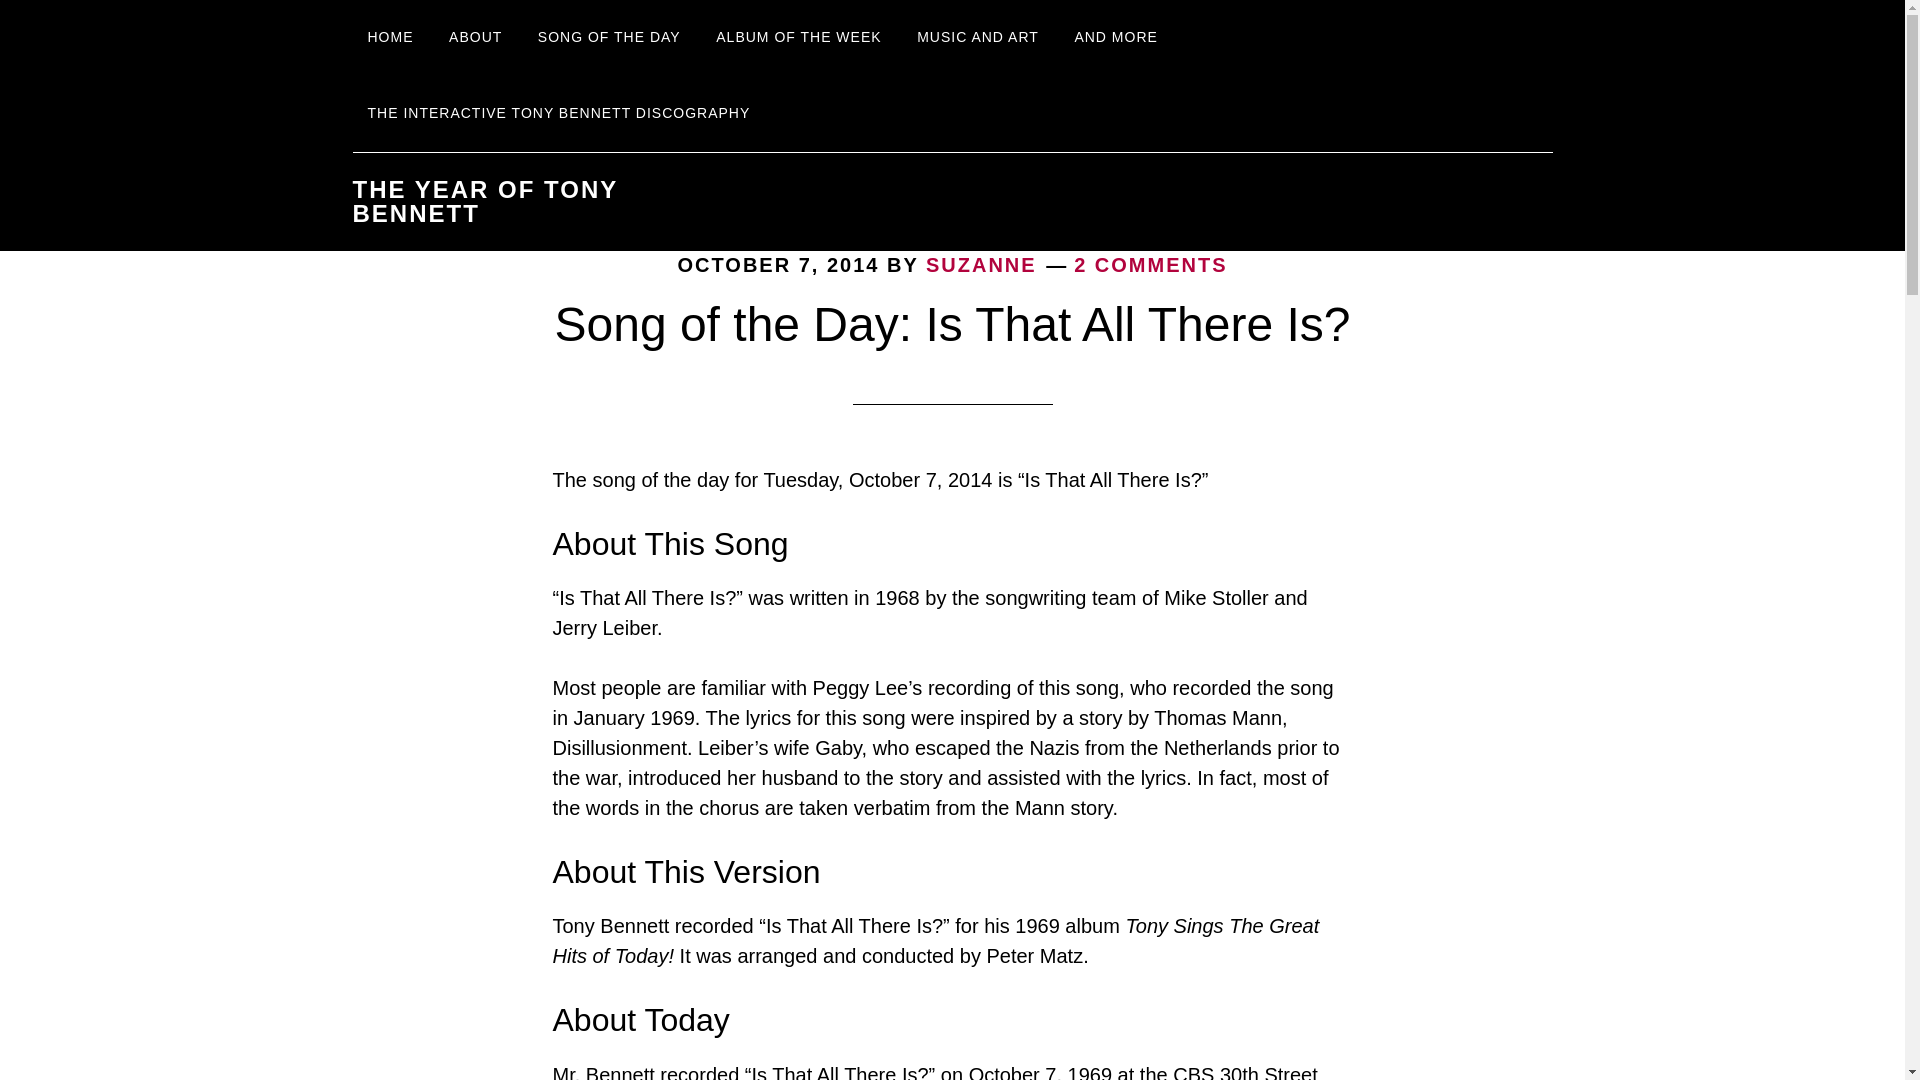 The height and width of the screenshot is (1080, 1920). What do you see at coordinates (558, 114) in the screenshot?
I see `THE INTERACTIVE TONY BENNETT DISCOGRAPHY` at bounding box center [558, 114].